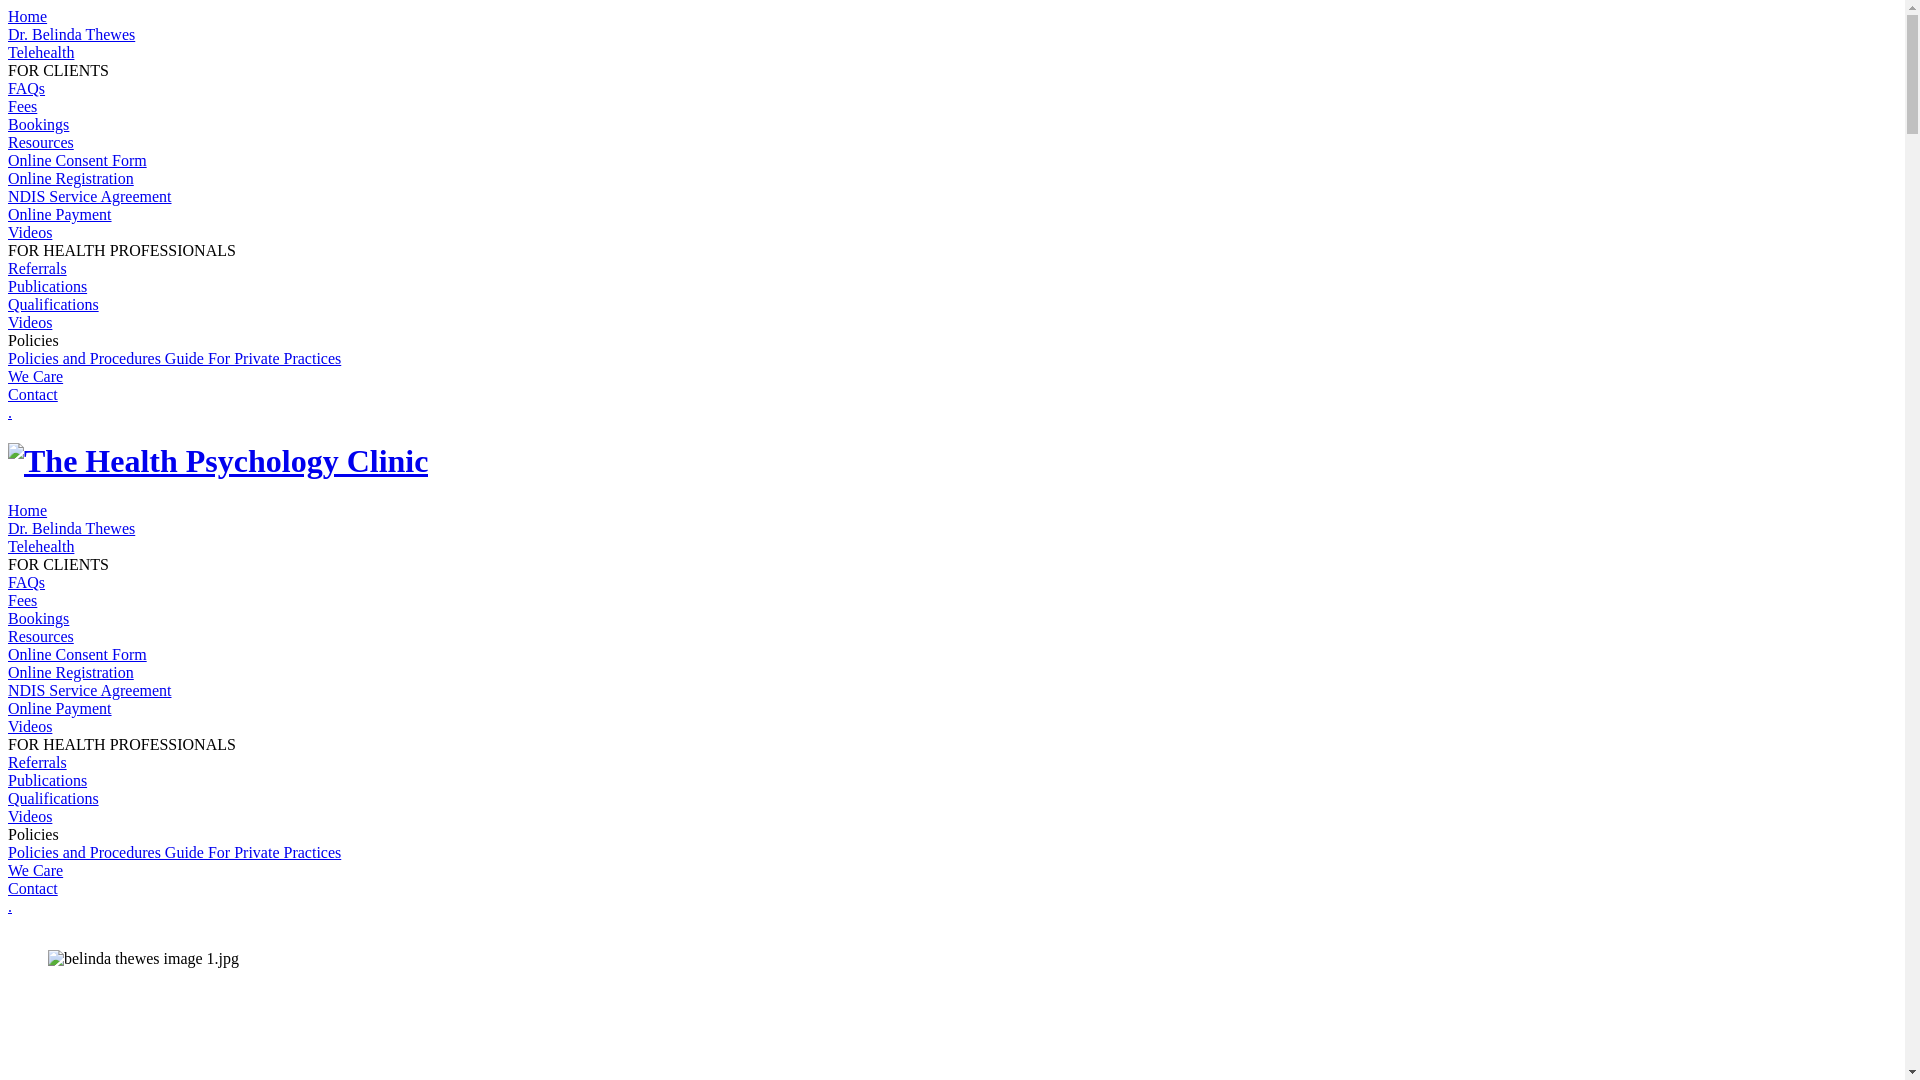 The height and width of the screenshot is (1080, 1920). Describe the element at coordinates (10, 906) in the screenshot. I see `.` at that location.